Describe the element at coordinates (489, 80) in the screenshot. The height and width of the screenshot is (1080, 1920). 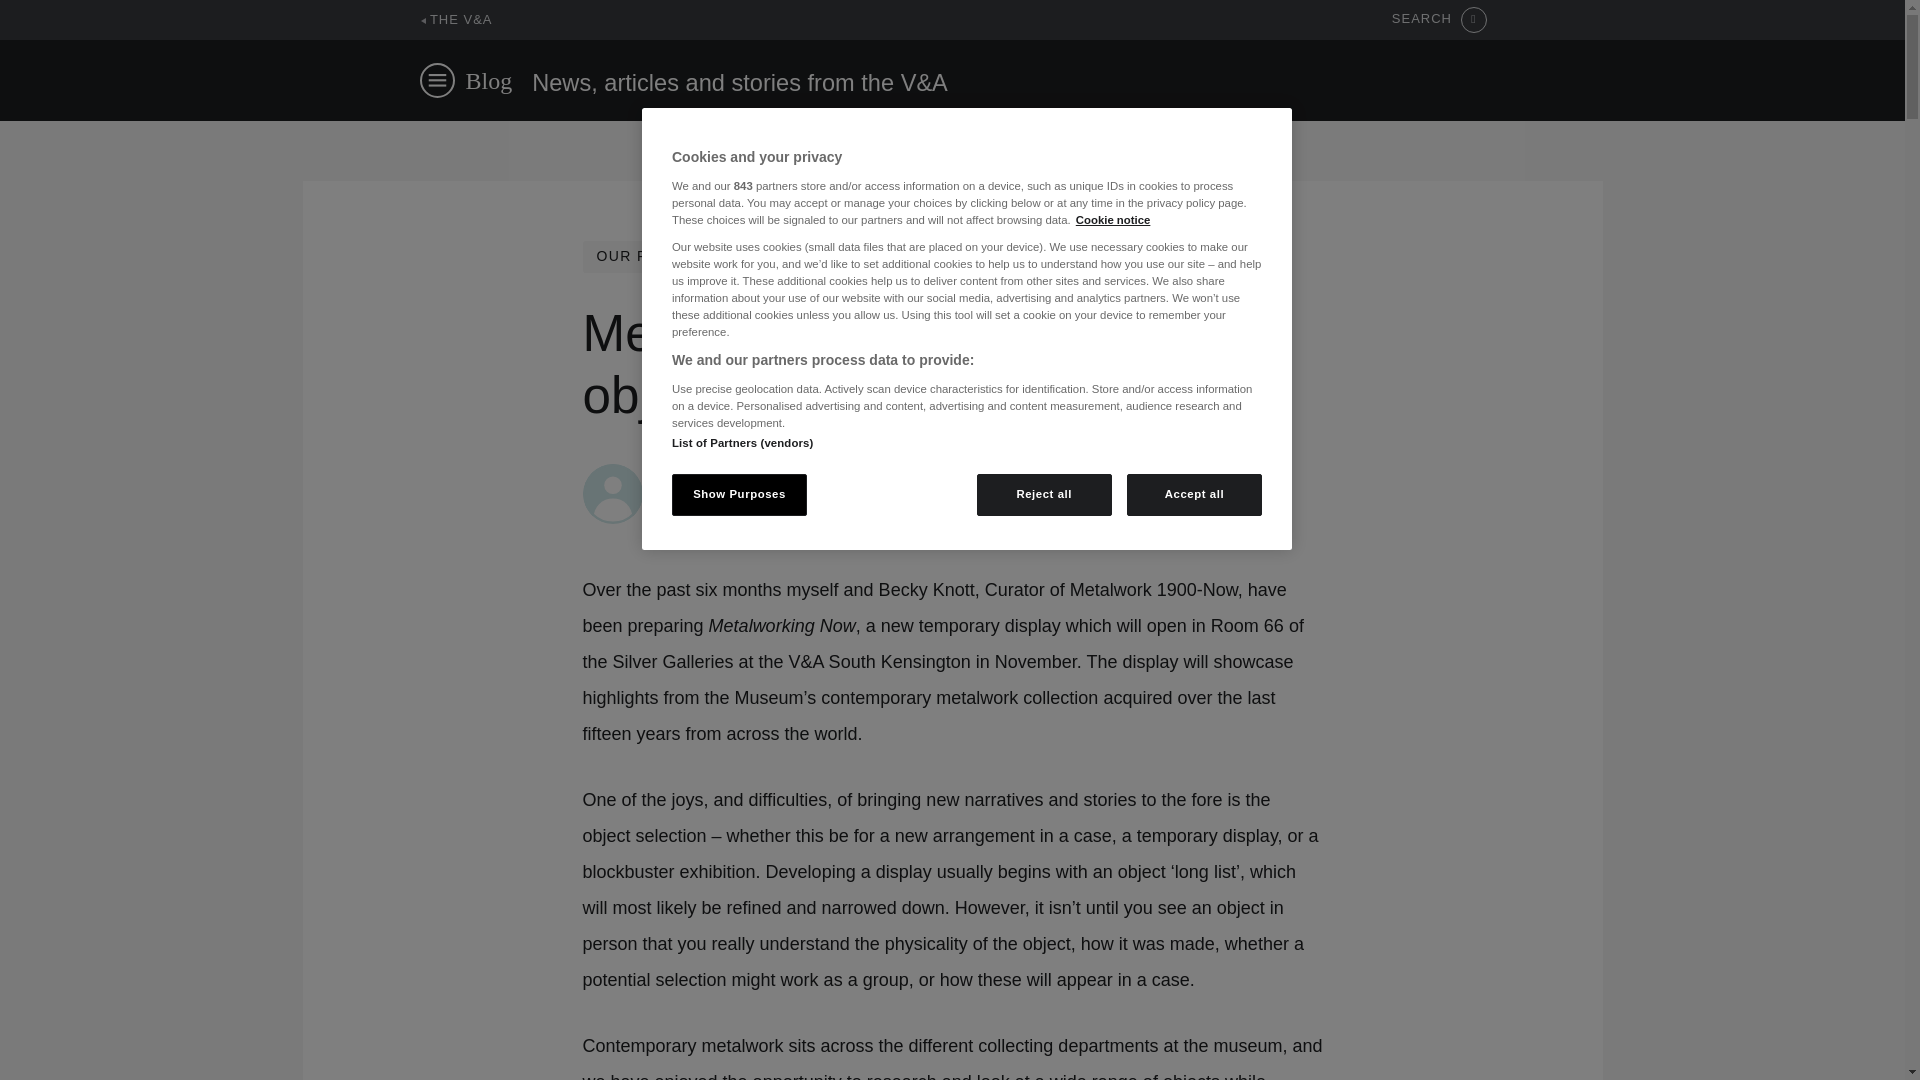
I see `Blog` at that location.